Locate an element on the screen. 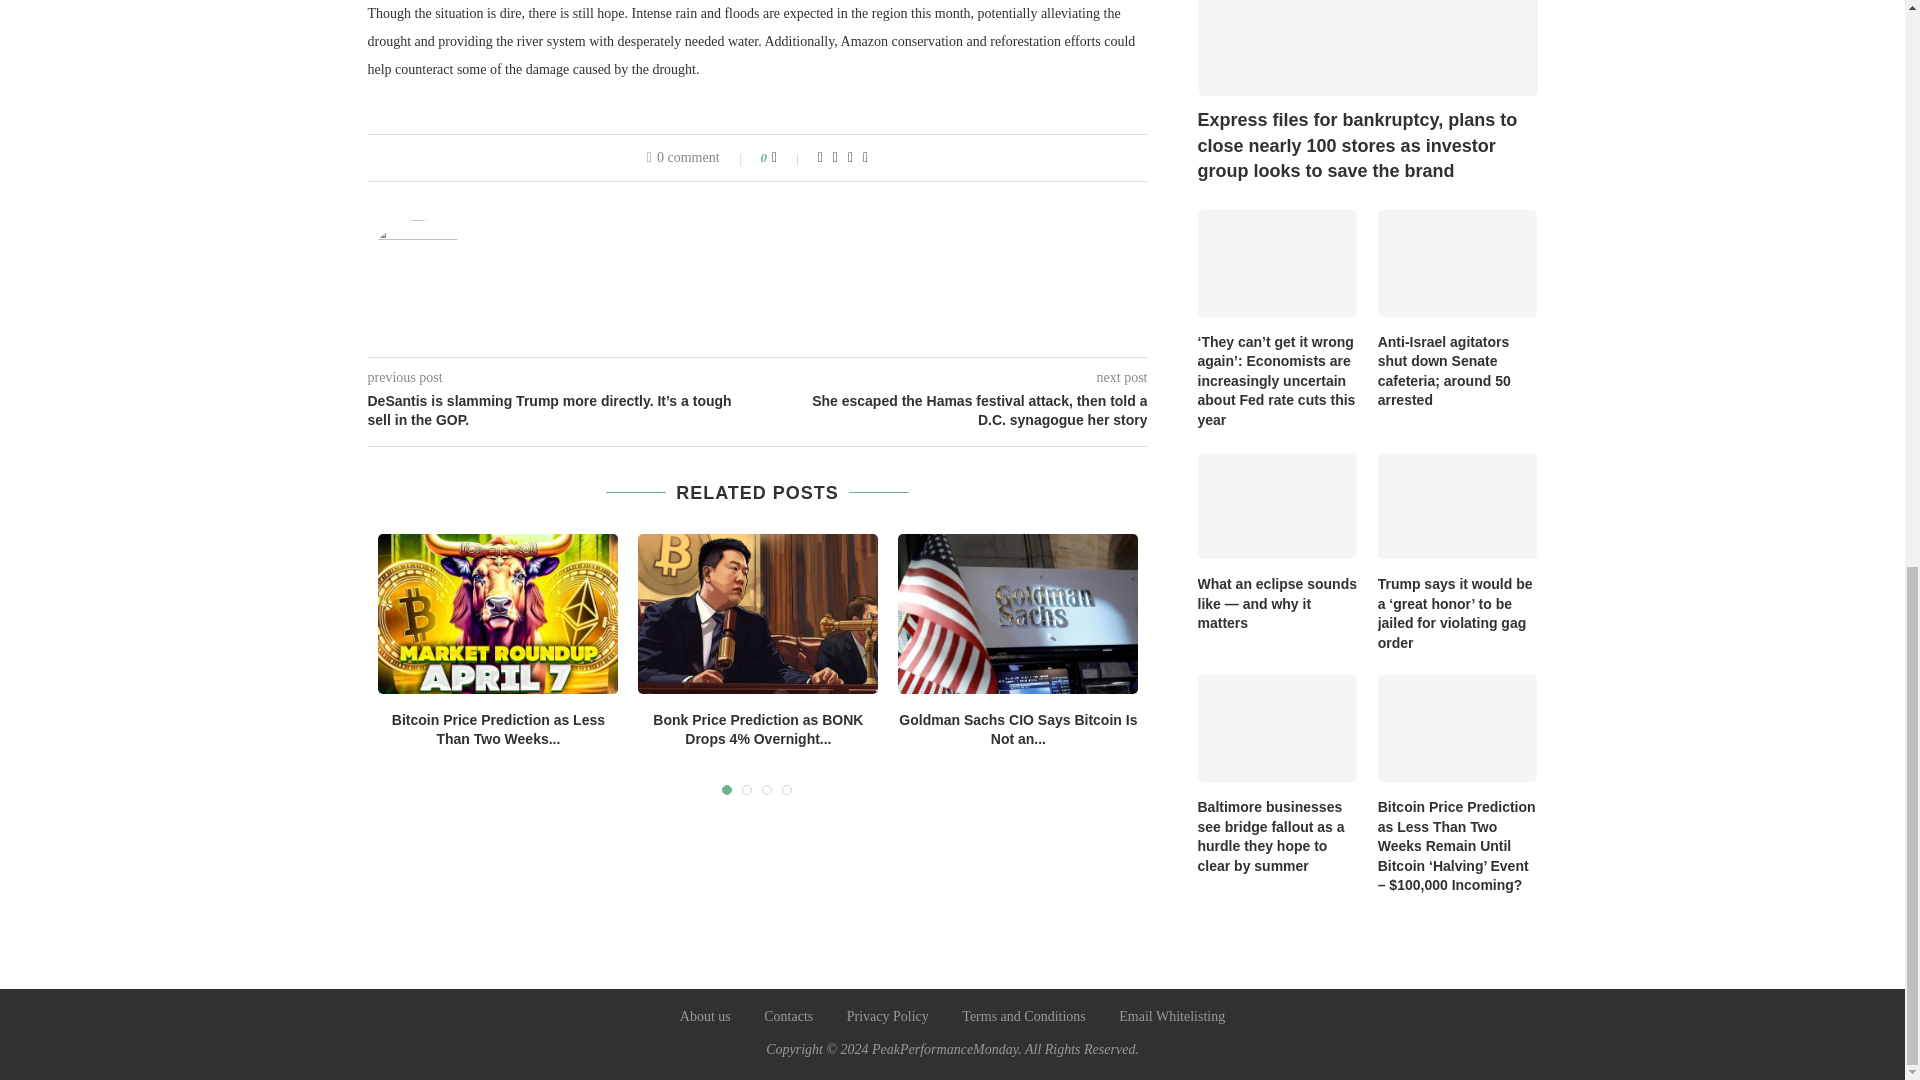 The image size is (1920, 1080). Like is located at coordinates (788, 158).